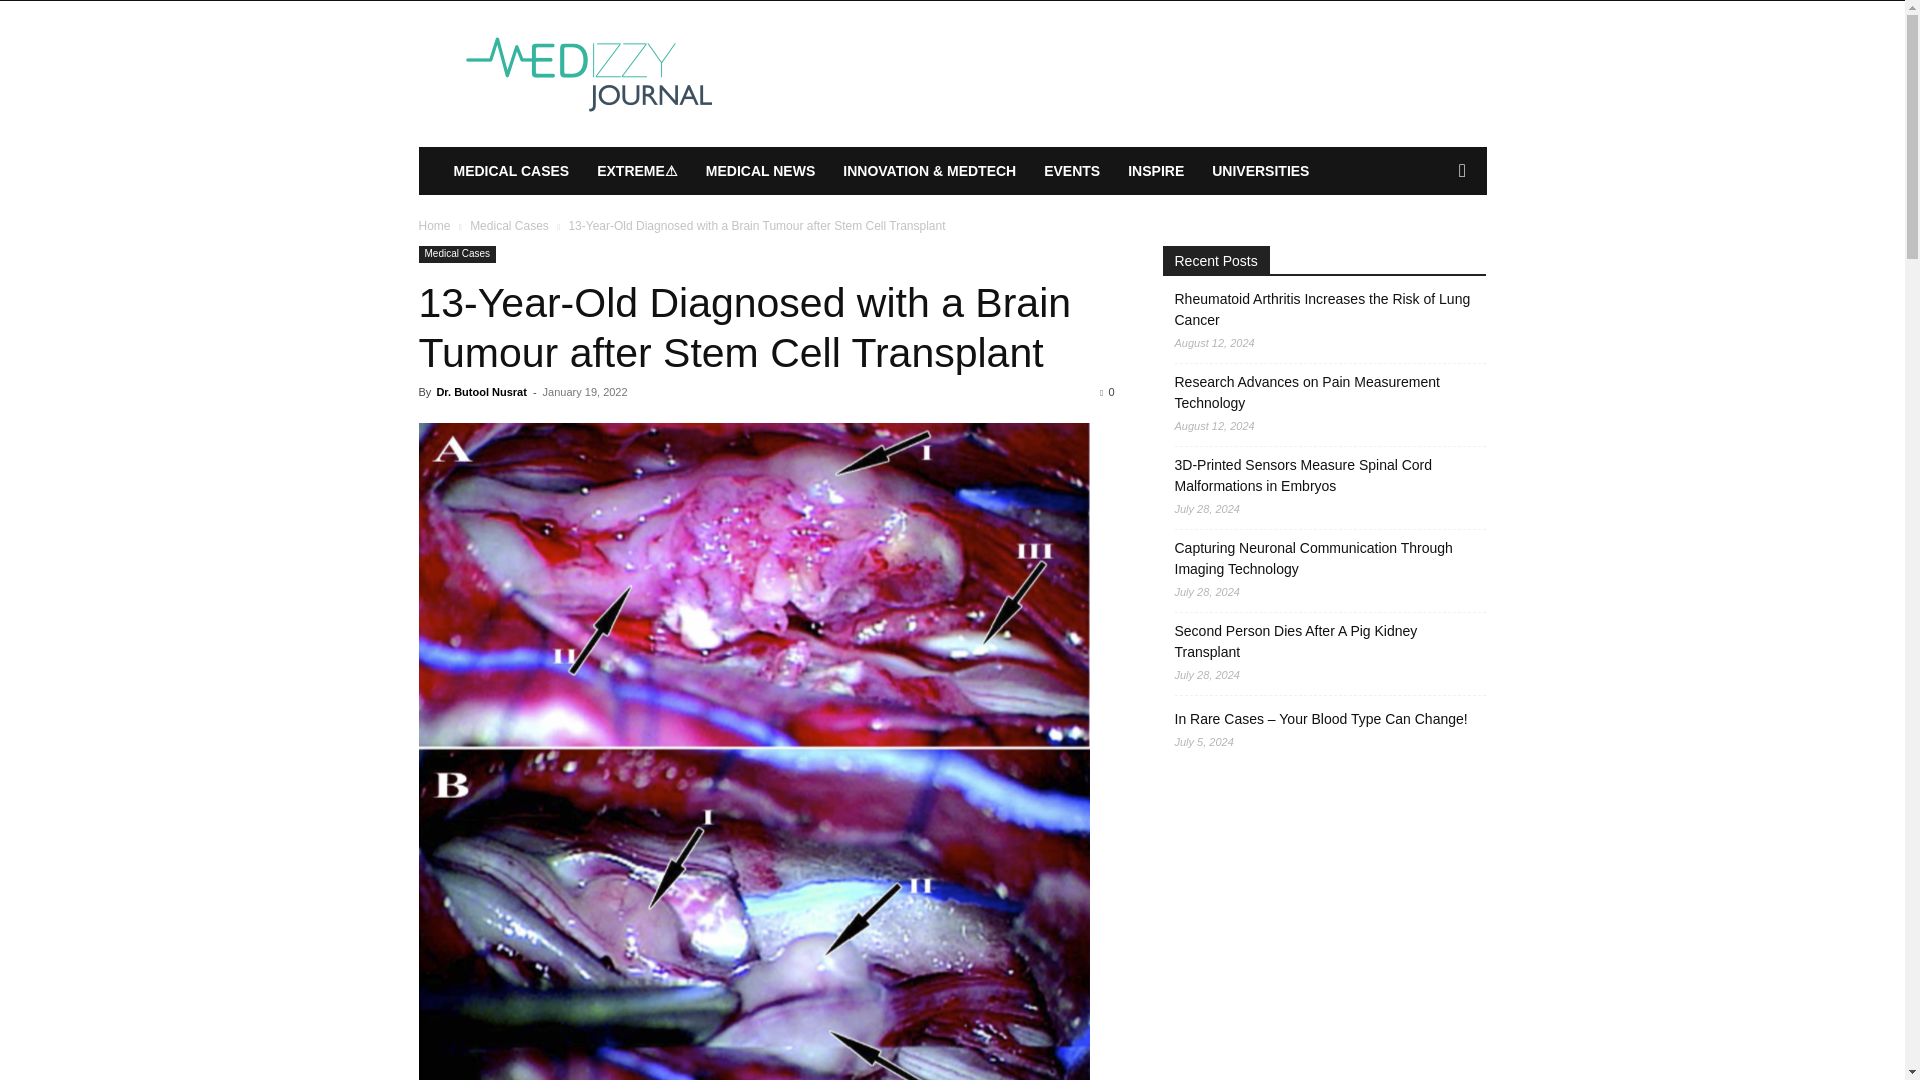 This screenshot has width=1920, height=1080. What do you see at coordinates (434, 226) in the screenshot?
I see `Home` at bounding box center [434, 226].